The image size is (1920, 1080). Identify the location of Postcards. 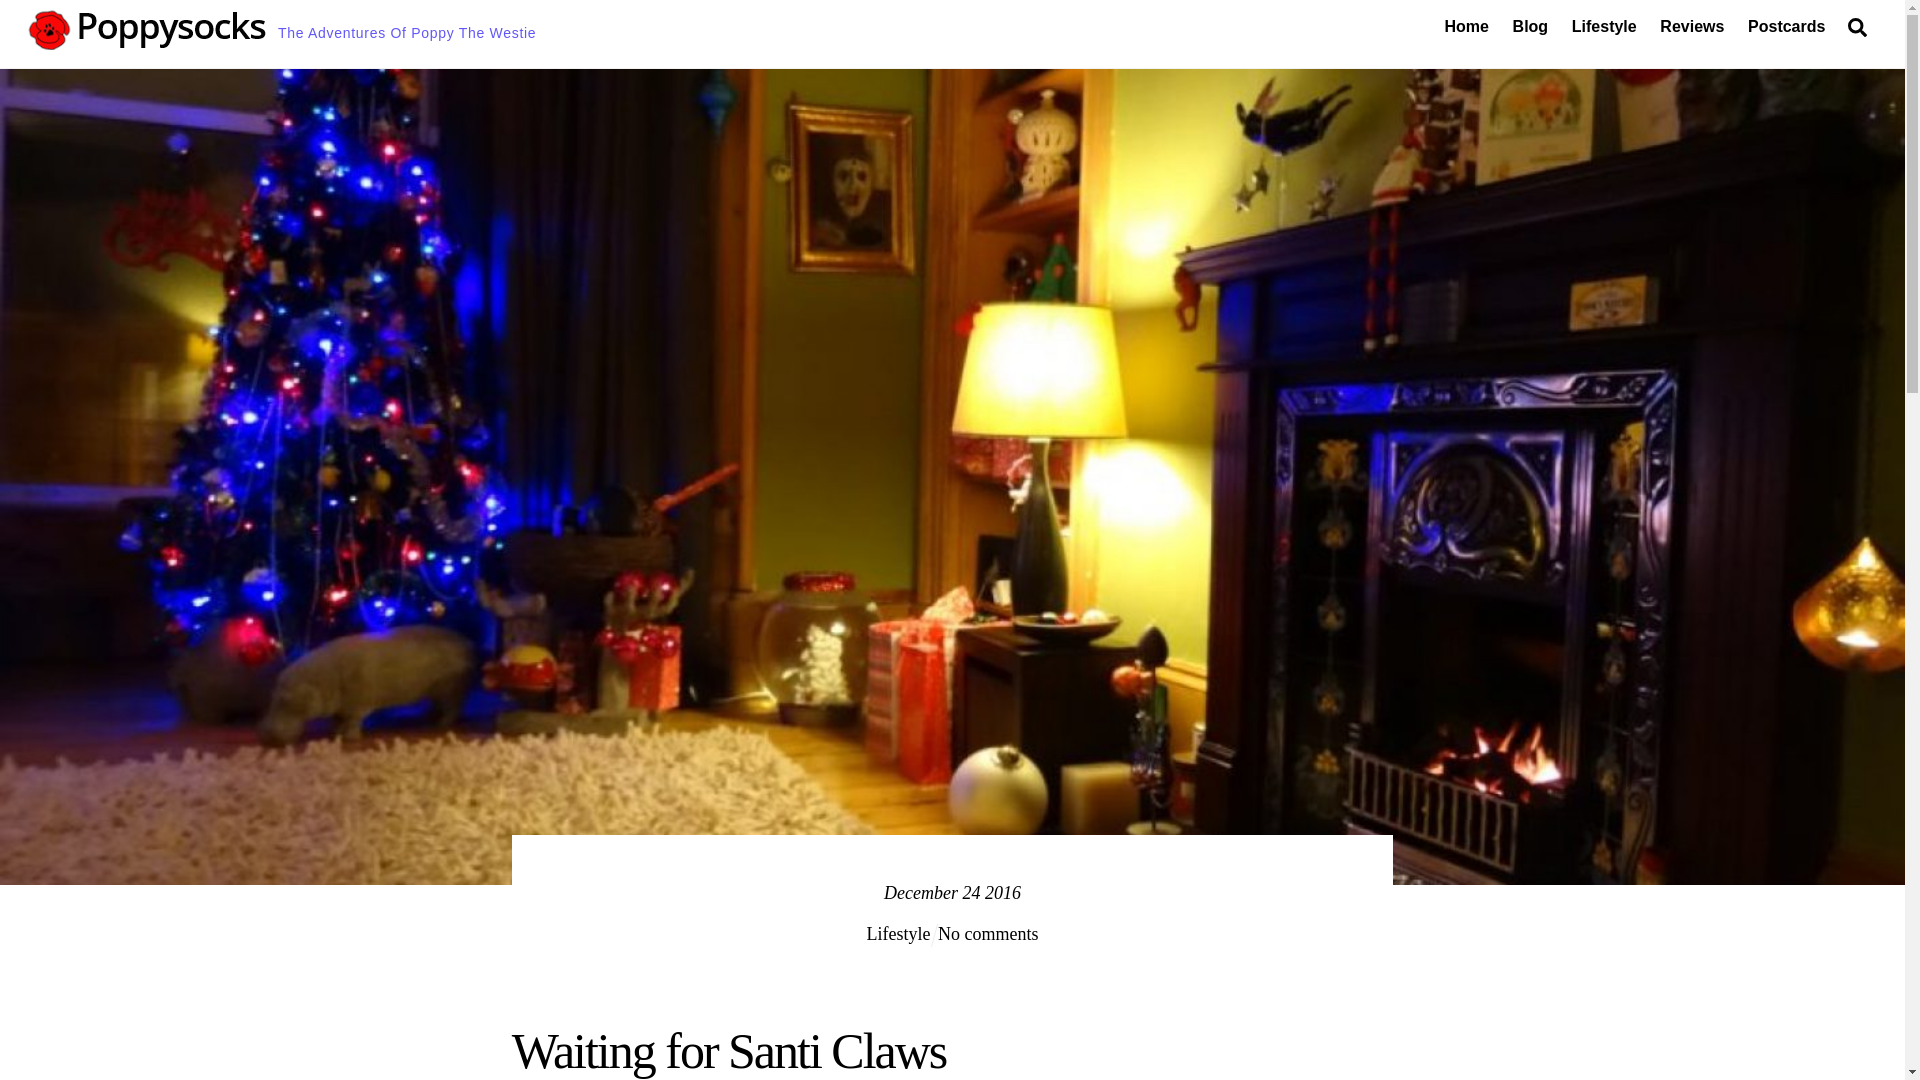
(1786, 26).